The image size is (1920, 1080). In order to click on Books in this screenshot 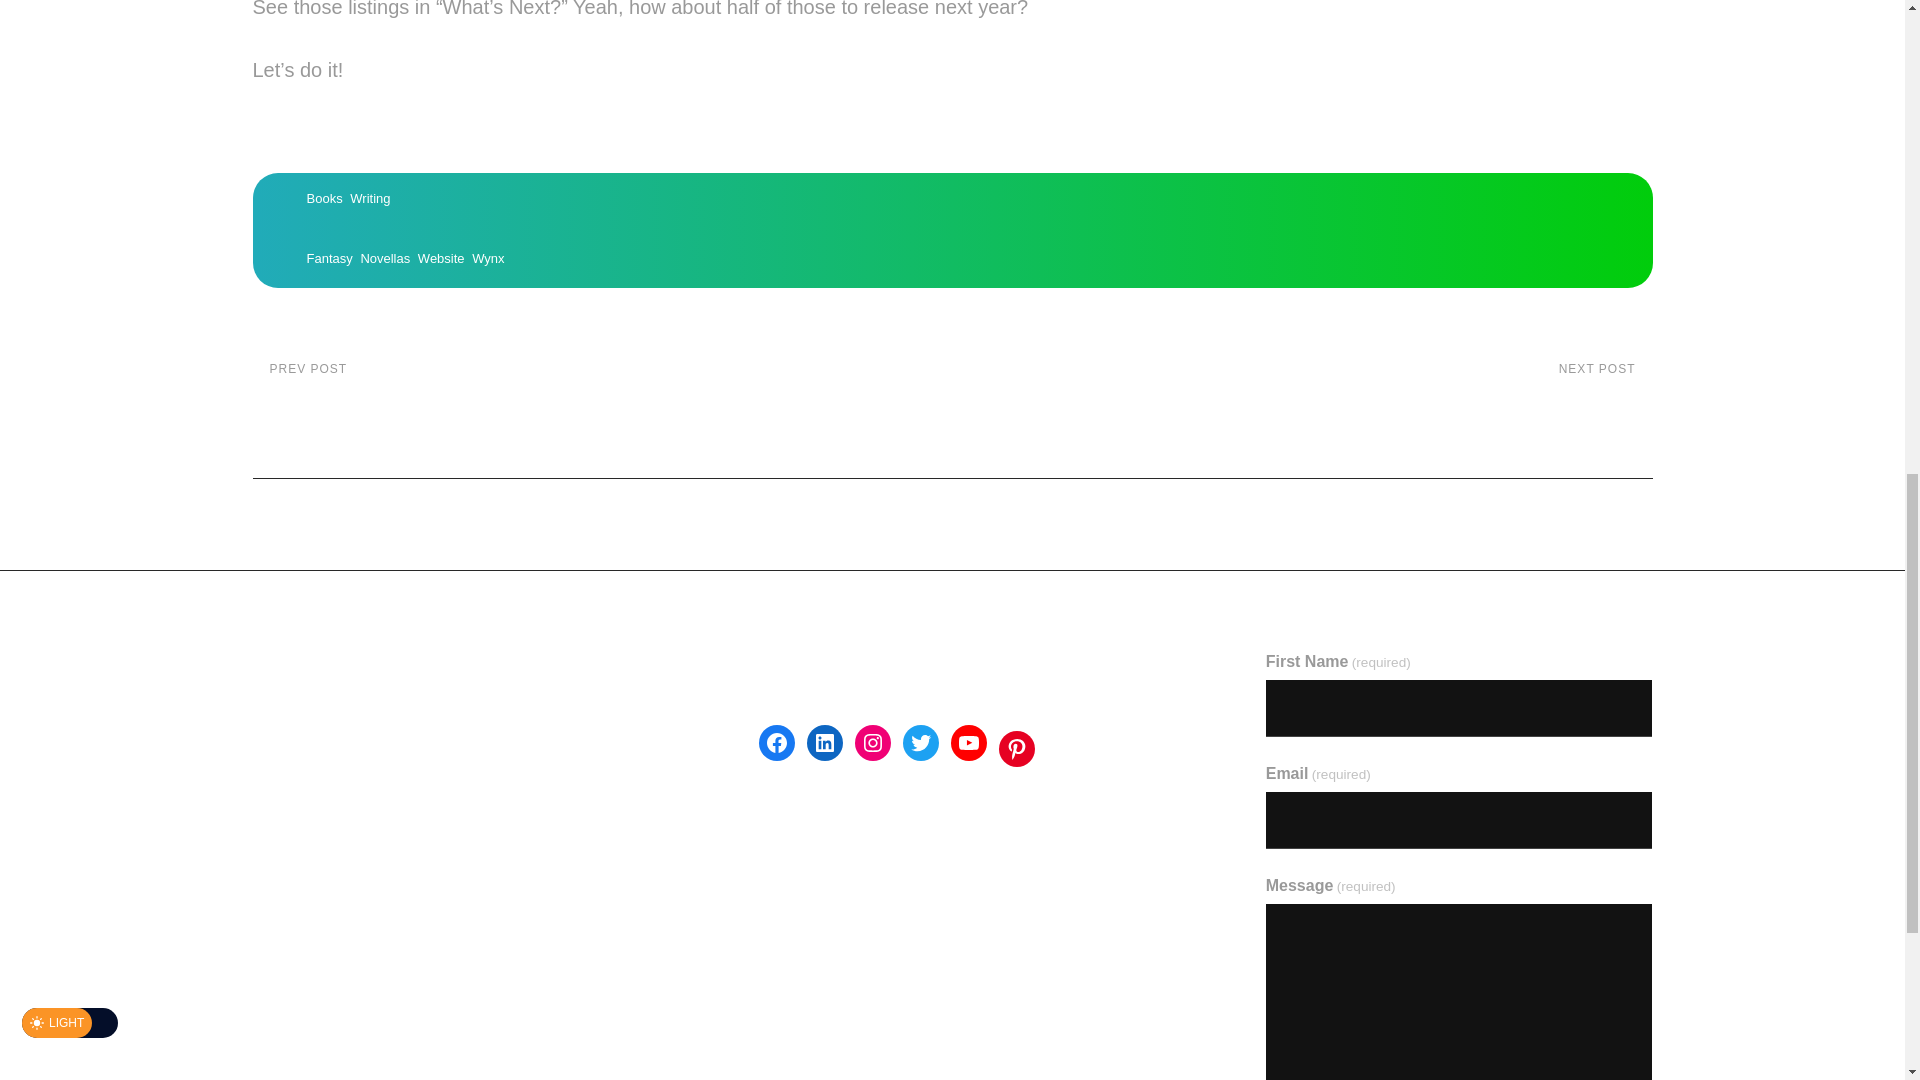, I will do `click(271, 883)`.